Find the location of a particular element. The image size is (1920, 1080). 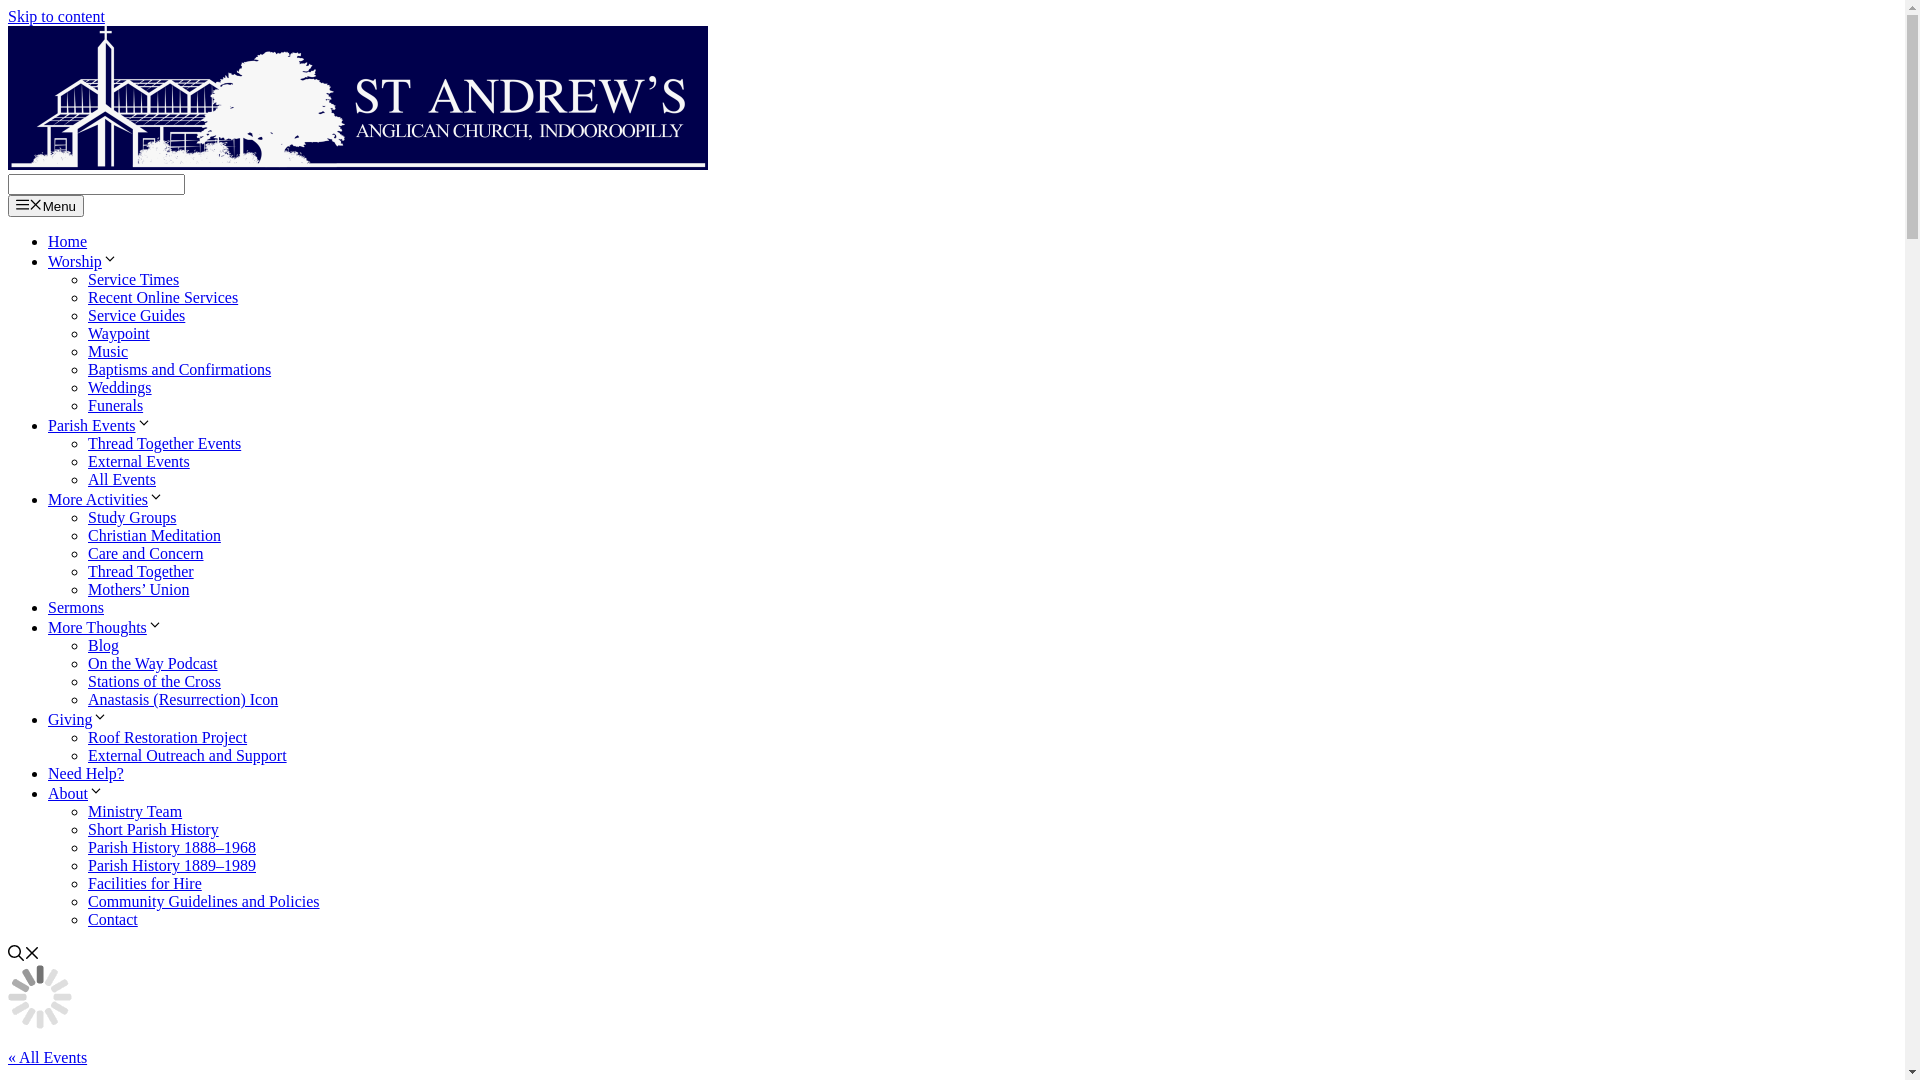

Short Parish History is located at coordinates (154, 830).